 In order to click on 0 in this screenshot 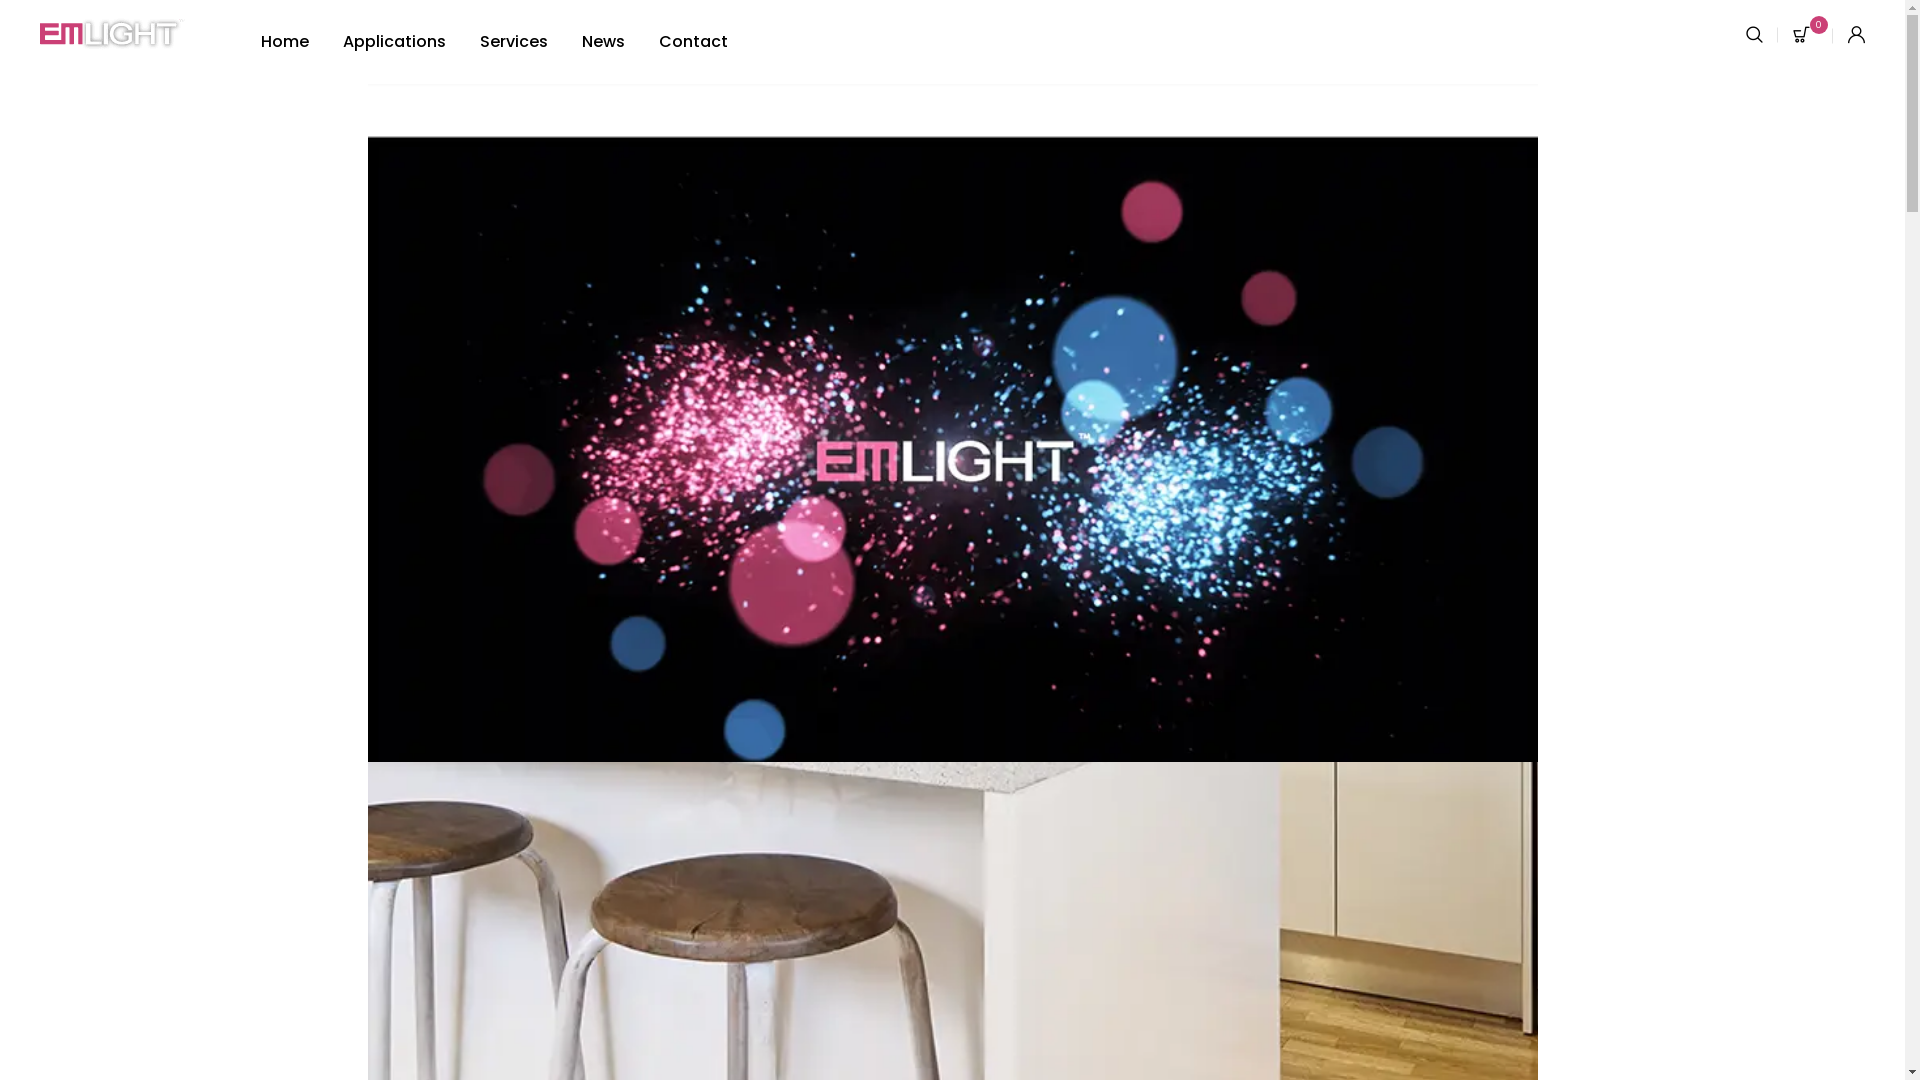, I will do `click(1813, 35)`.